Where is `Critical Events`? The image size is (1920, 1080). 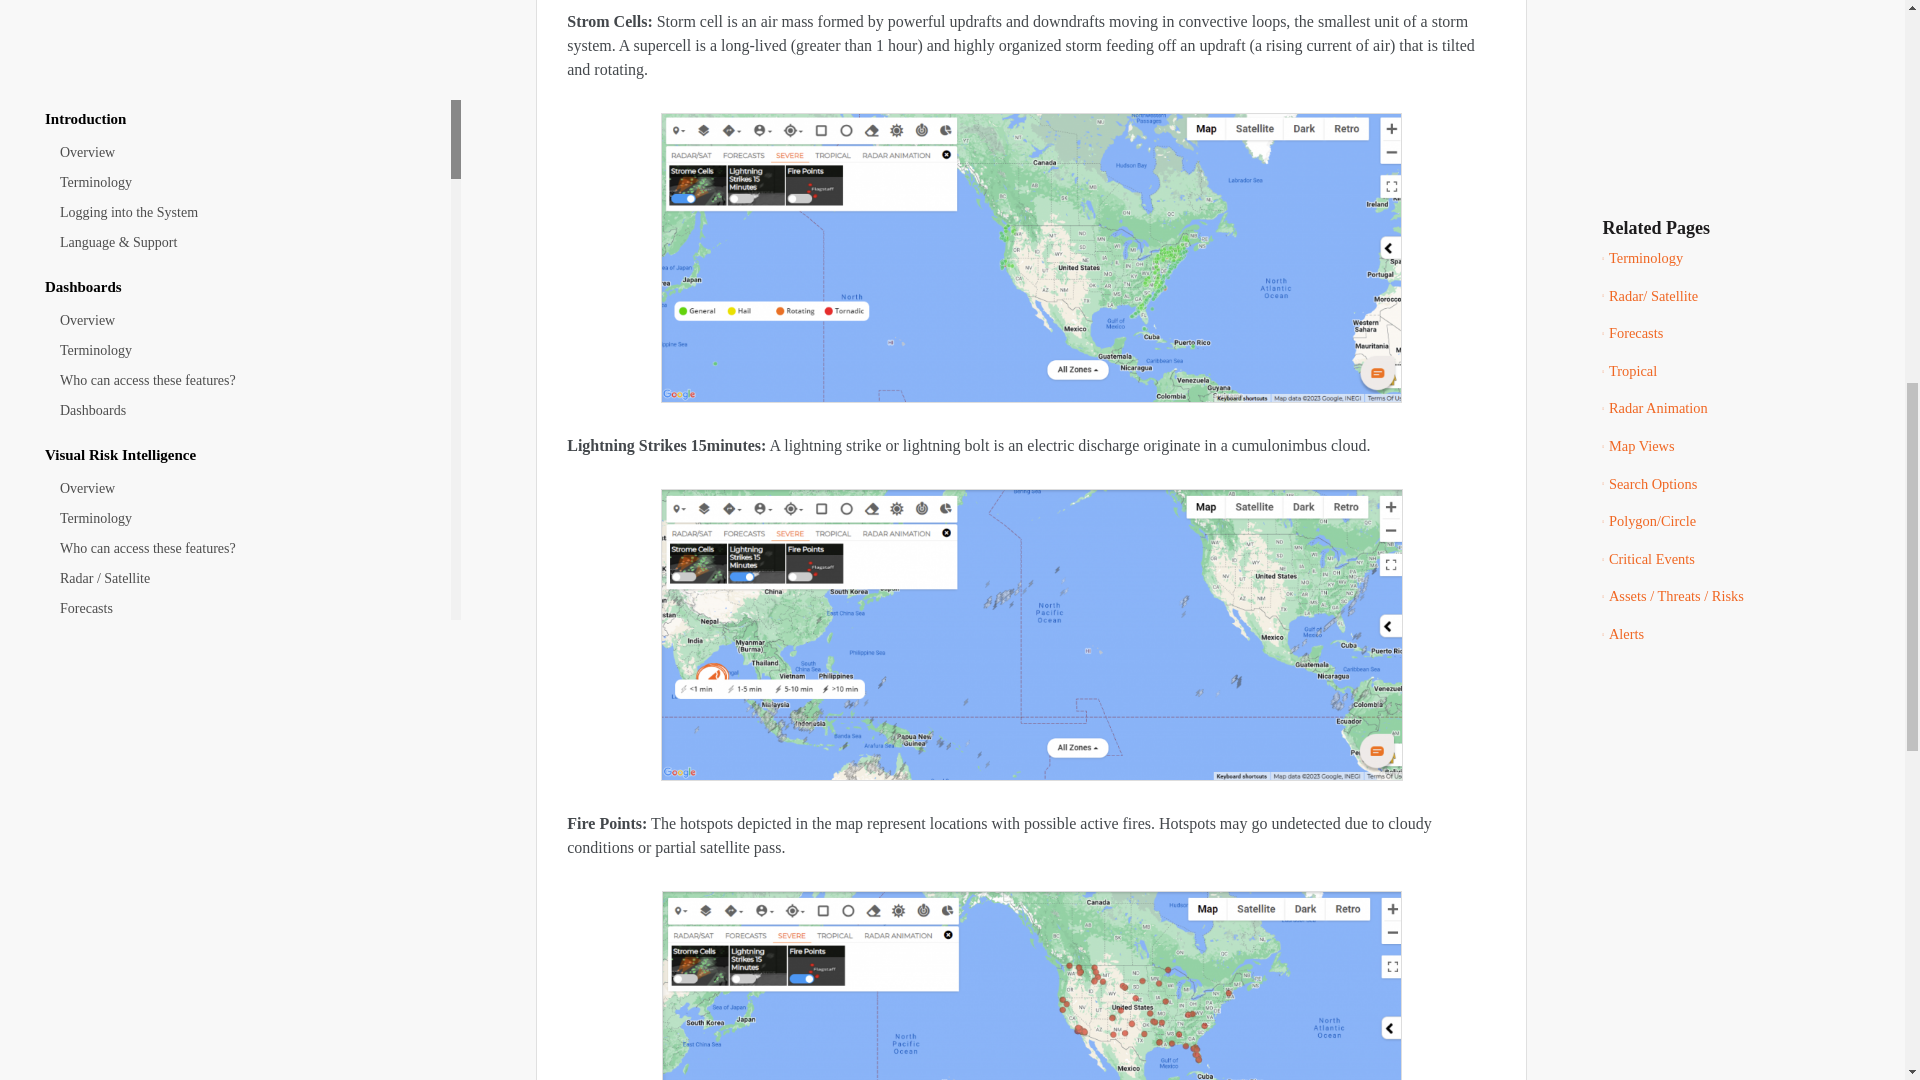 Critical Events is located at coordinates (233, 280).